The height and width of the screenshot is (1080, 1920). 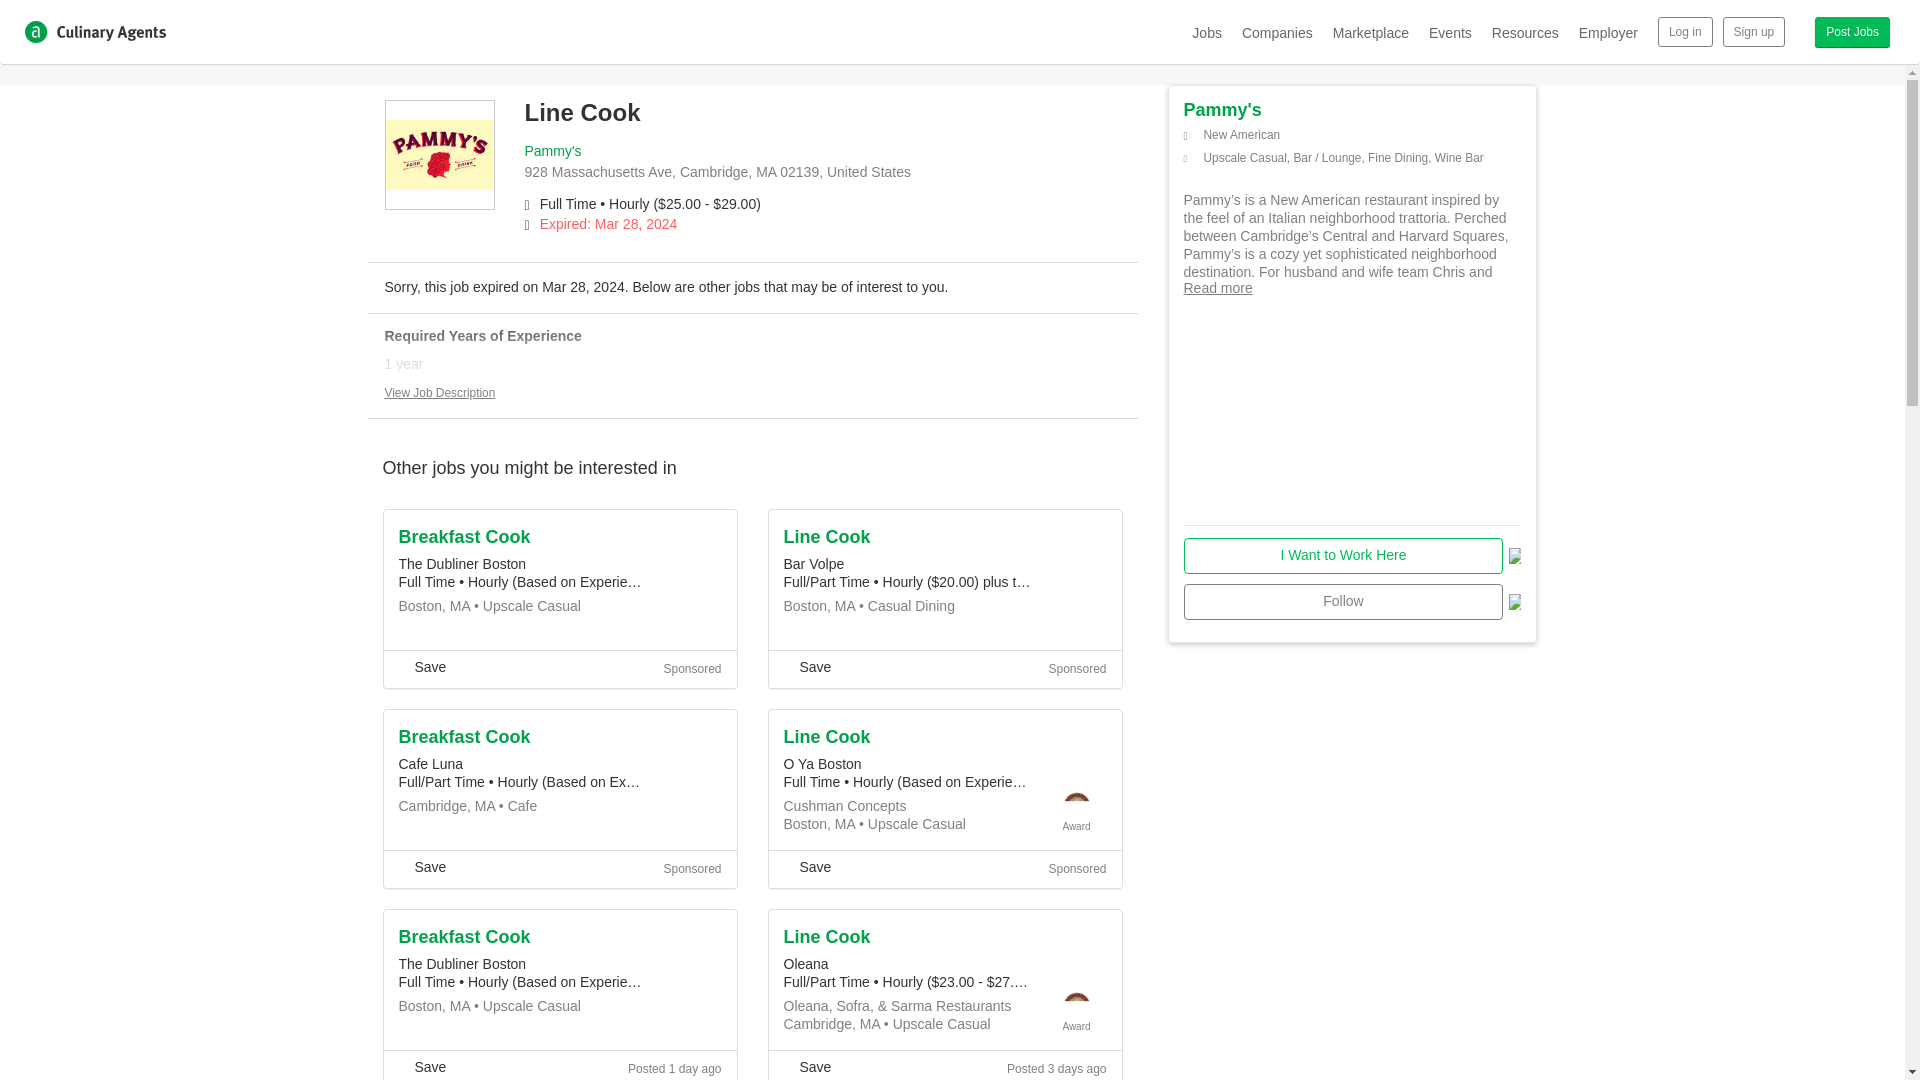 What do you see at coordinates (1754, 32) in the screenshot?
I see `Sign up` at bounding box center [1754, 32].